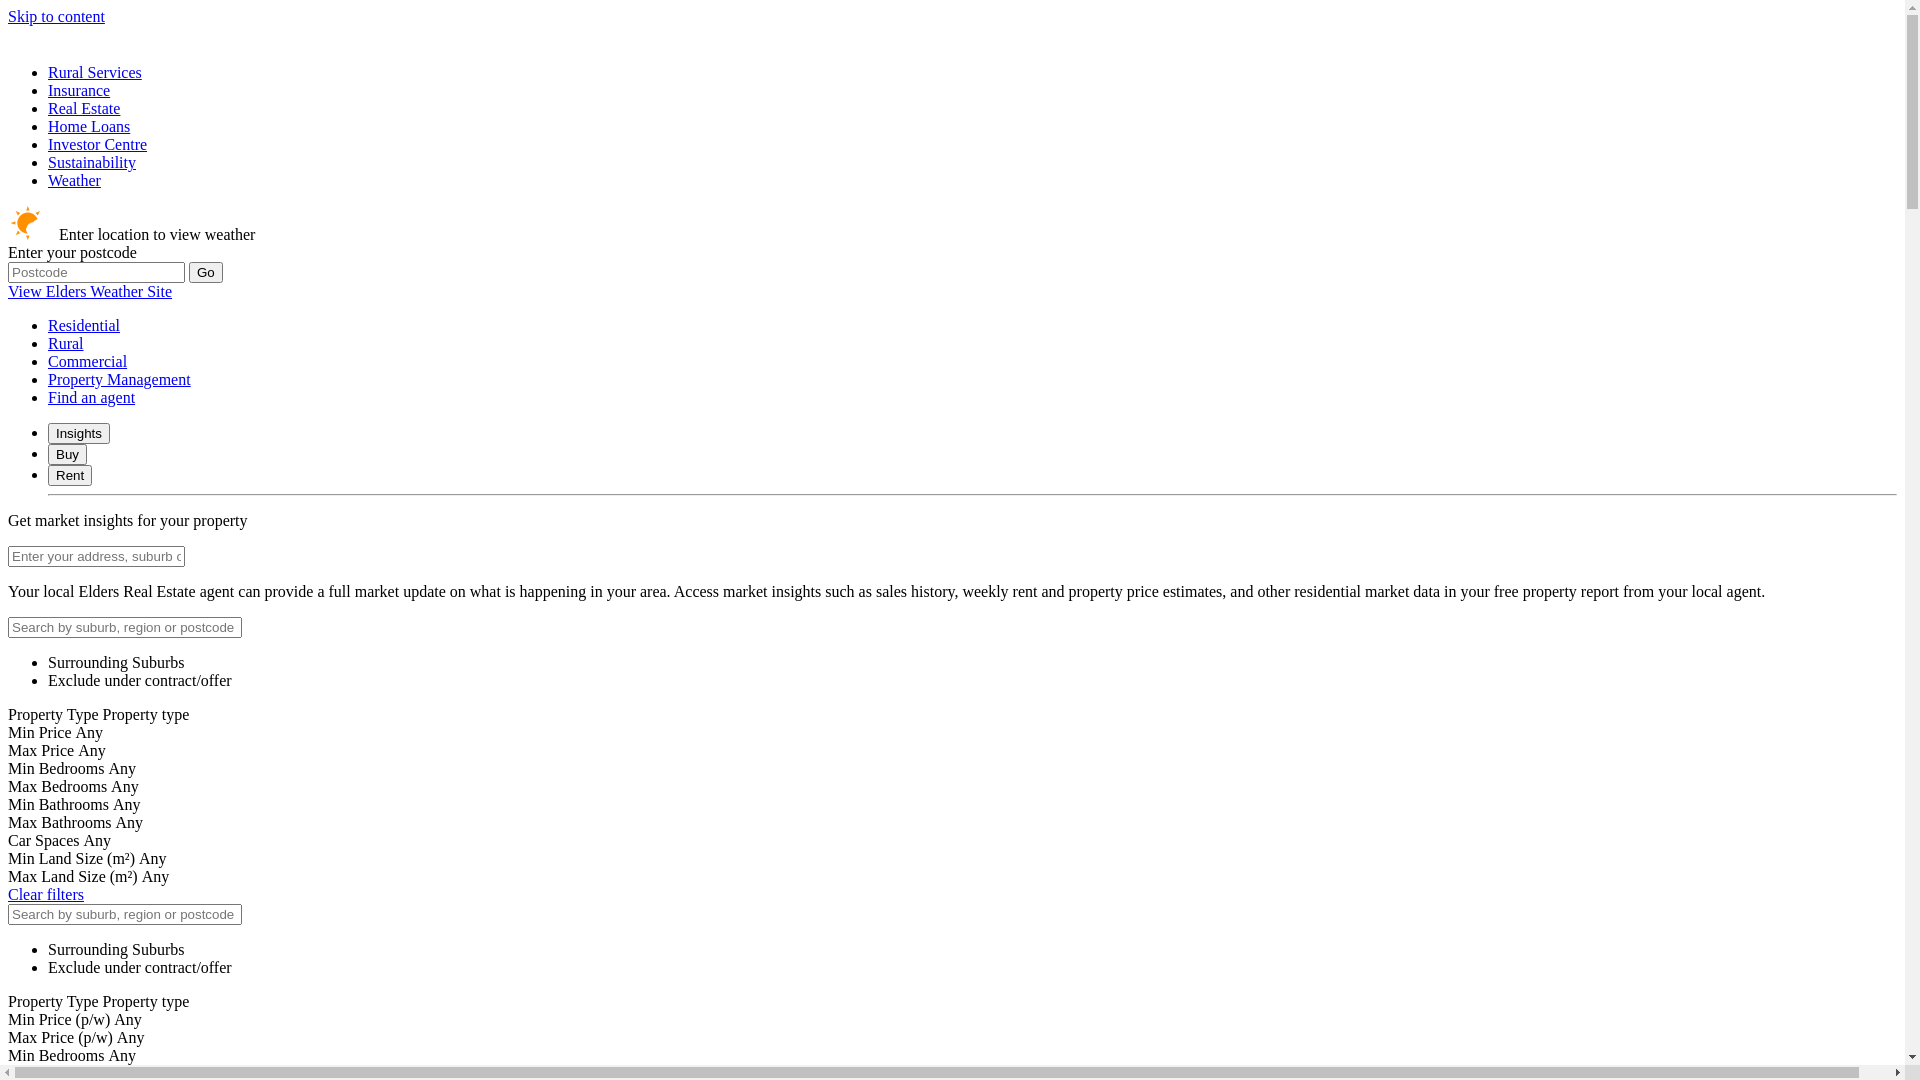 The height and width of the screenshot is (1080, 1920). Describe the element at coordinates (70, 476) in the screenshot. I see `Rent` at that location.